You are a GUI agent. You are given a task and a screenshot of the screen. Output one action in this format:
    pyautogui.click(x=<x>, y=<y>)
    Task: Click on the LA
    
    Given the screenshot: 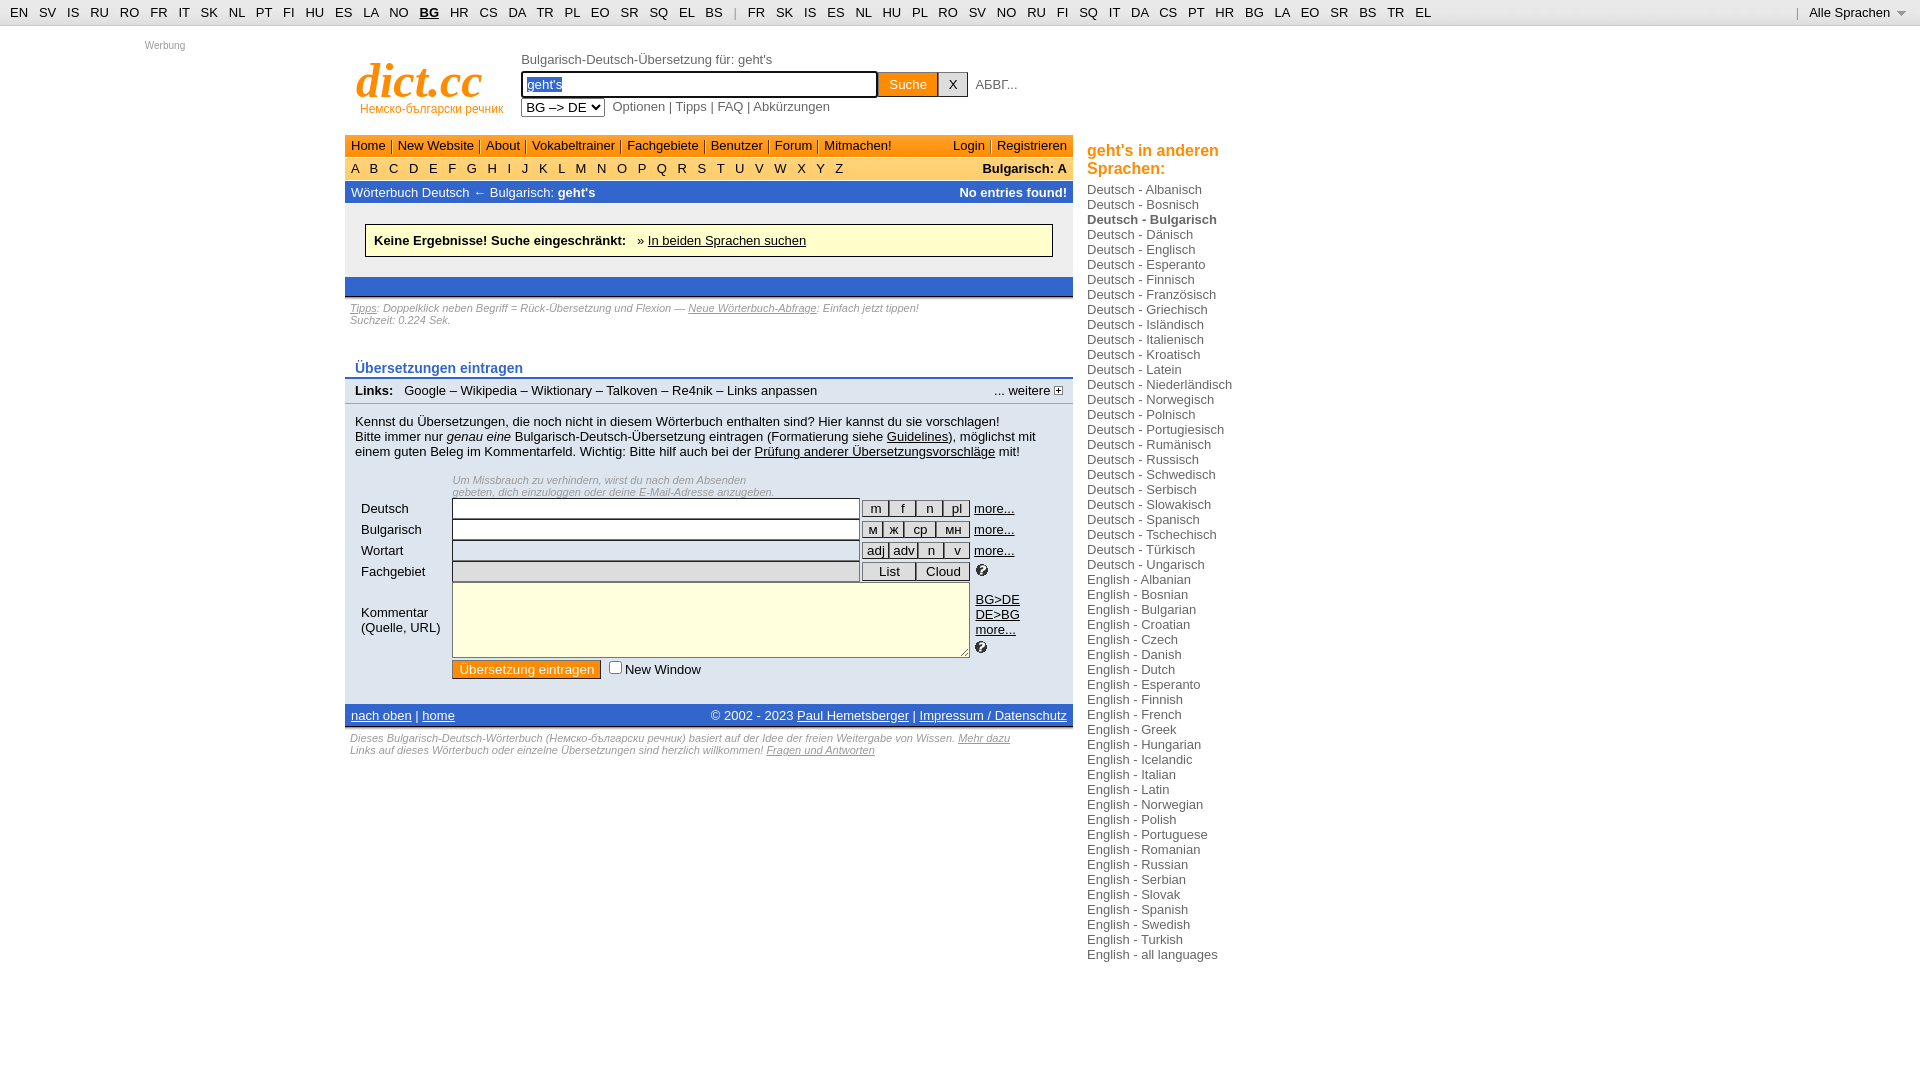 What is the action you would take?
    pyautogui.click(x=1282, y=12)
    